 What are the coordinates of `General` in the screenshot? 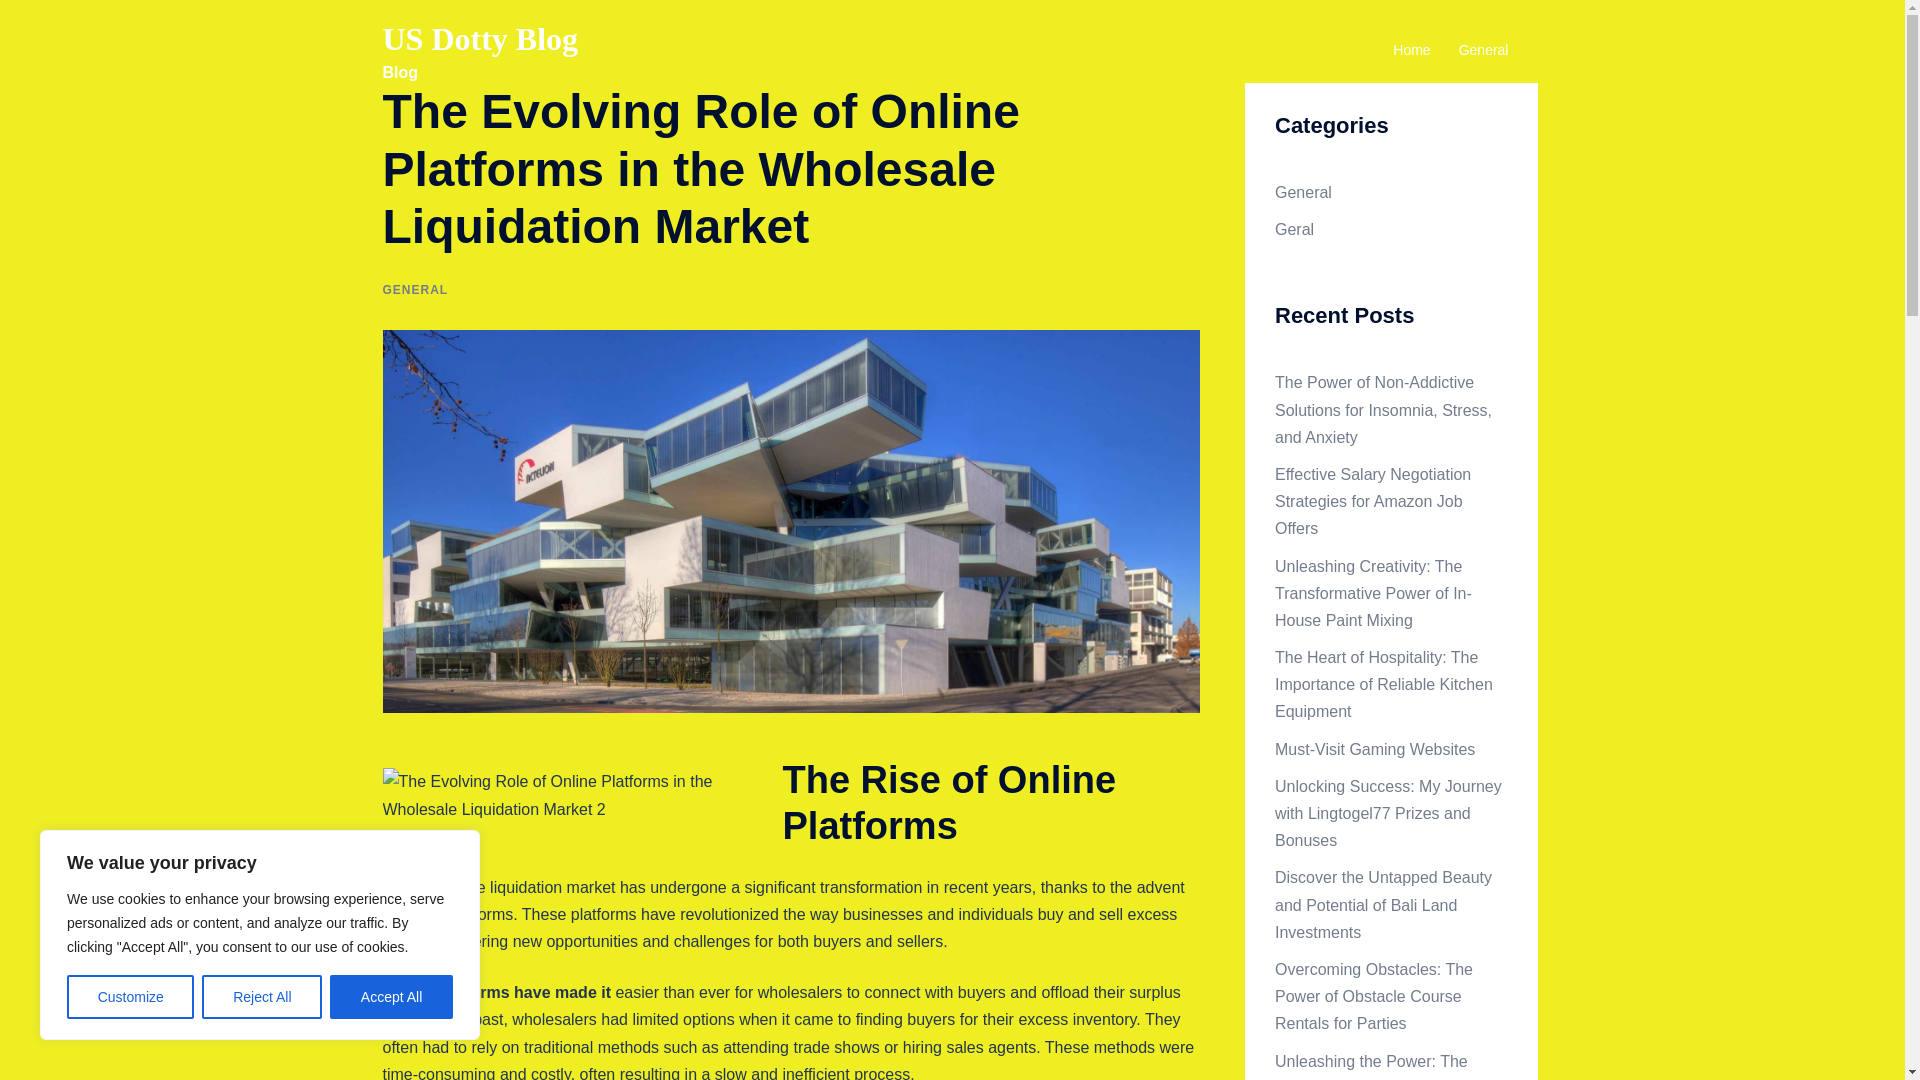 It's located at (1303, 192).